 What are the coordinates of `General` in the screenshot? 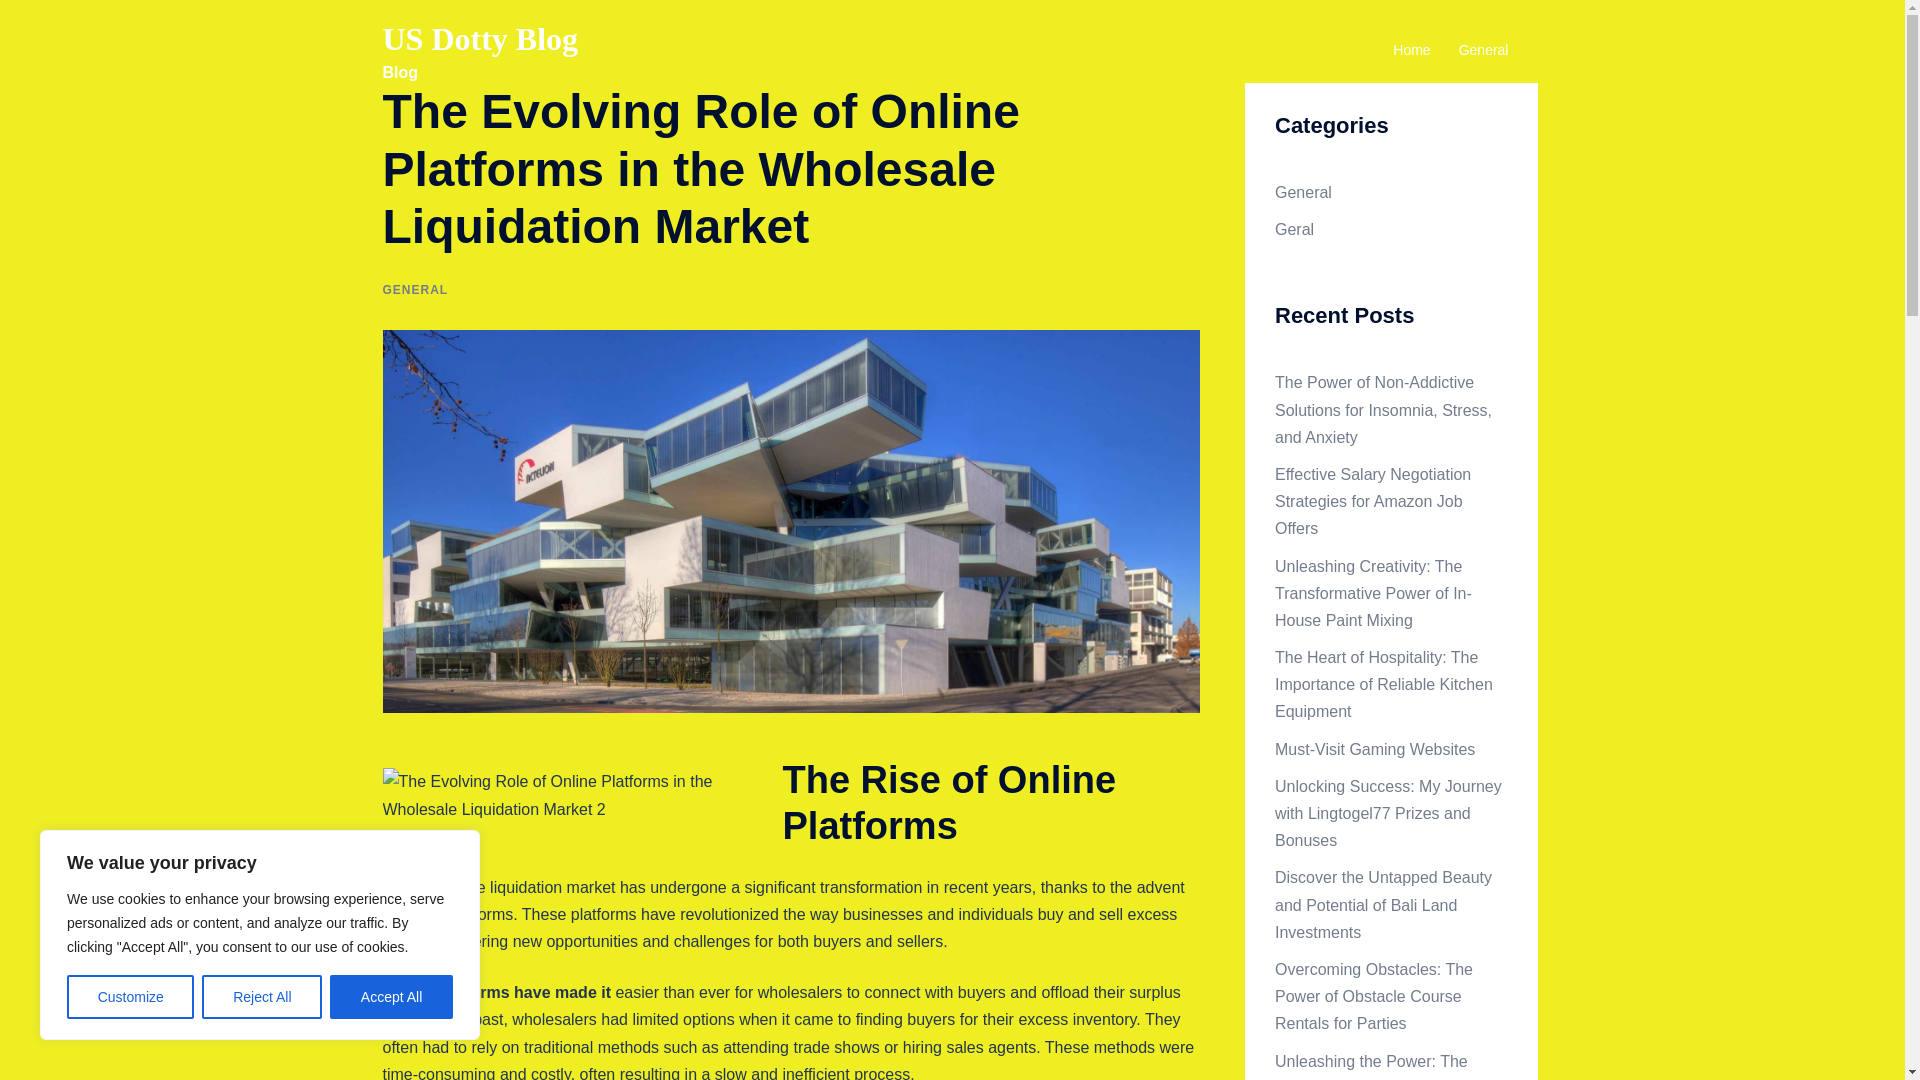 It's located at (1303, 192).